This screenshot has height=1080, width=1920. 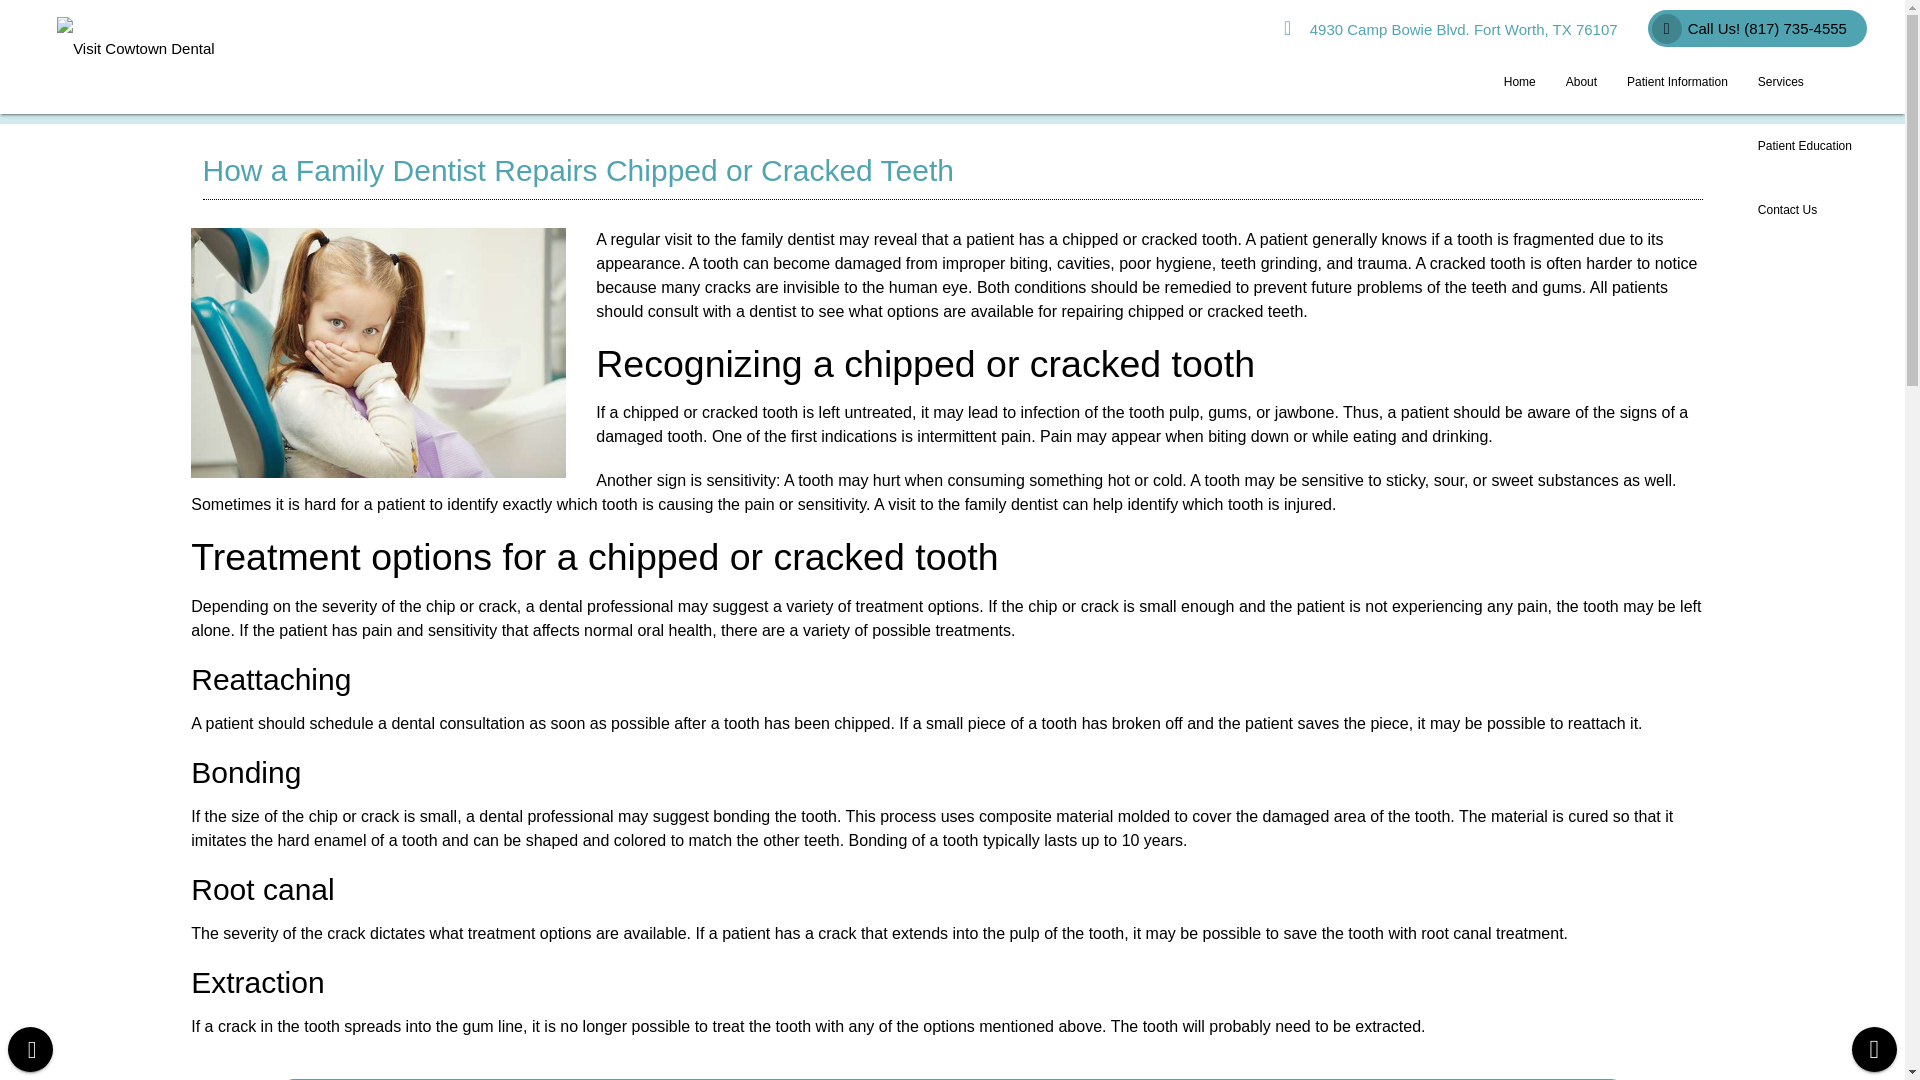 I want to click on Patient Information, so click(x=1678, y=82).